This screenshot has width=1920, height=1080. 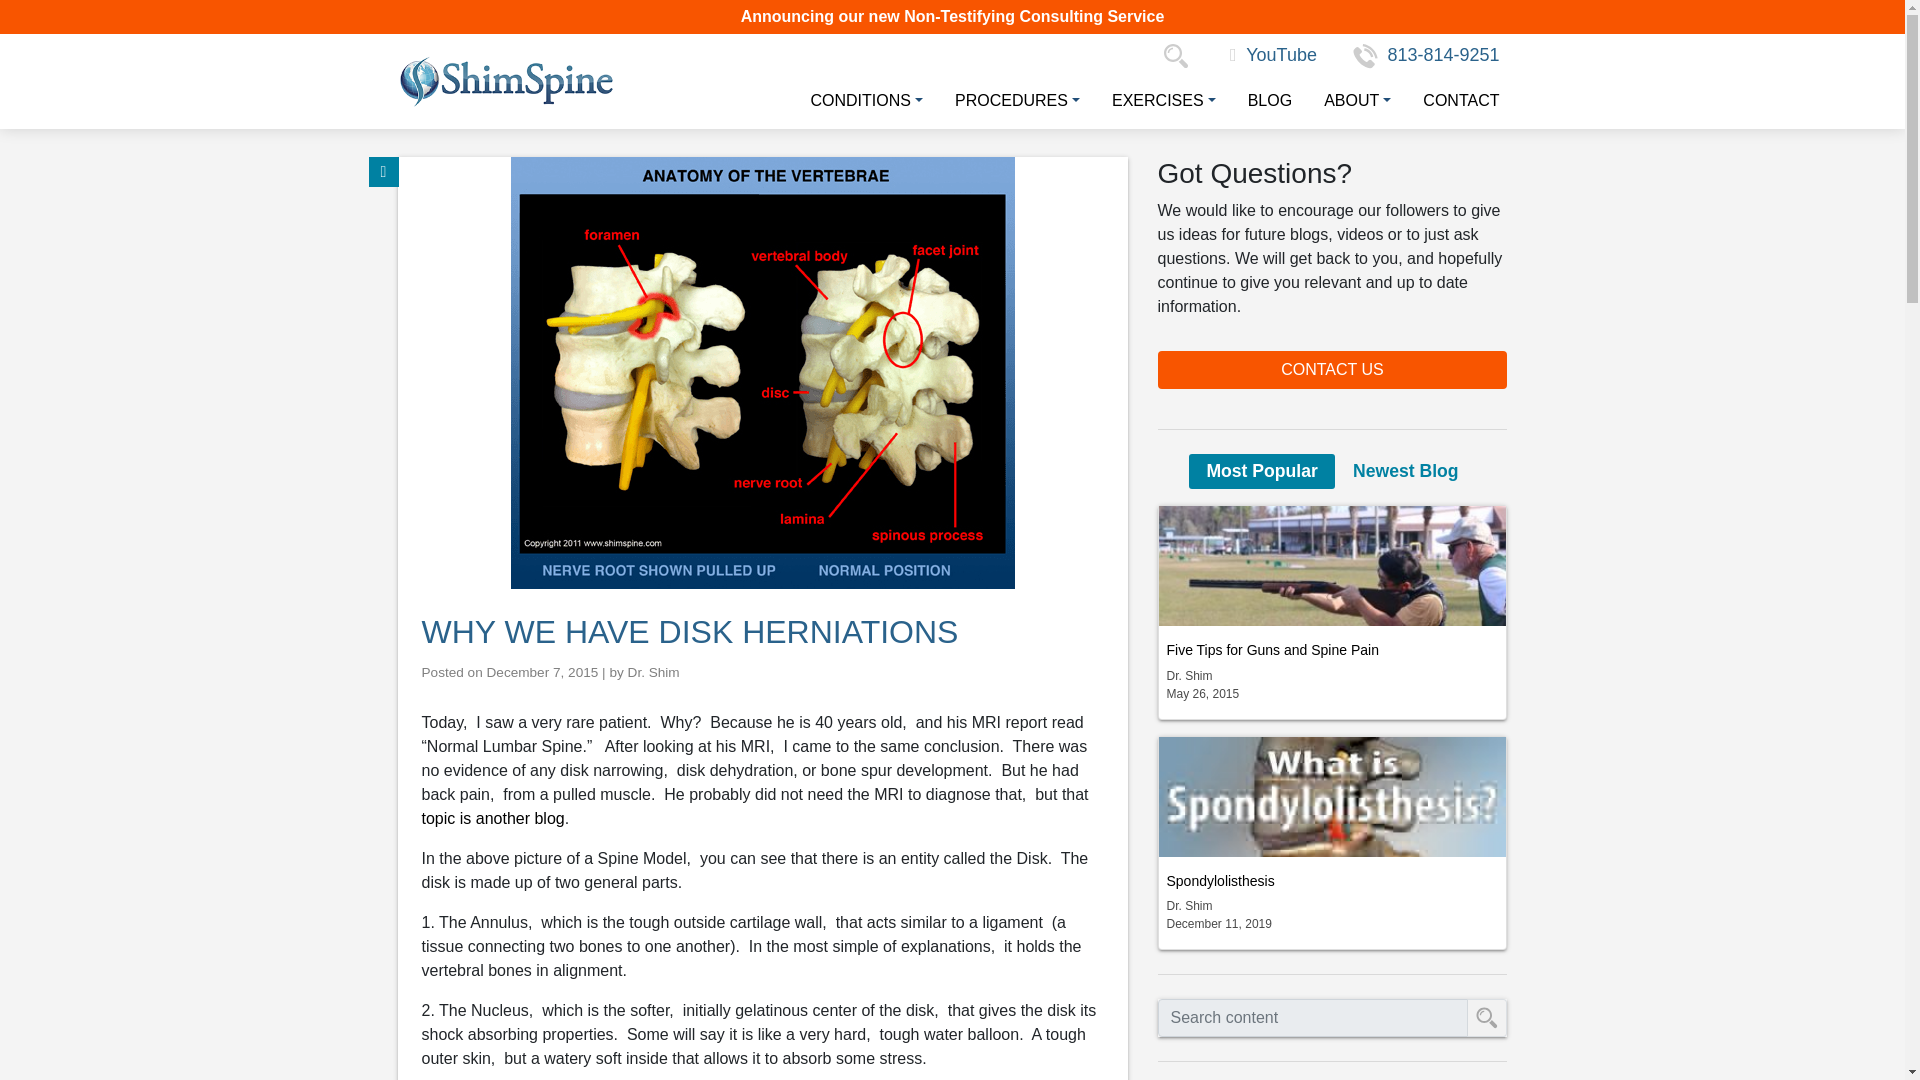 I want to click on Phone Icon, so click(x=1366, y=56).